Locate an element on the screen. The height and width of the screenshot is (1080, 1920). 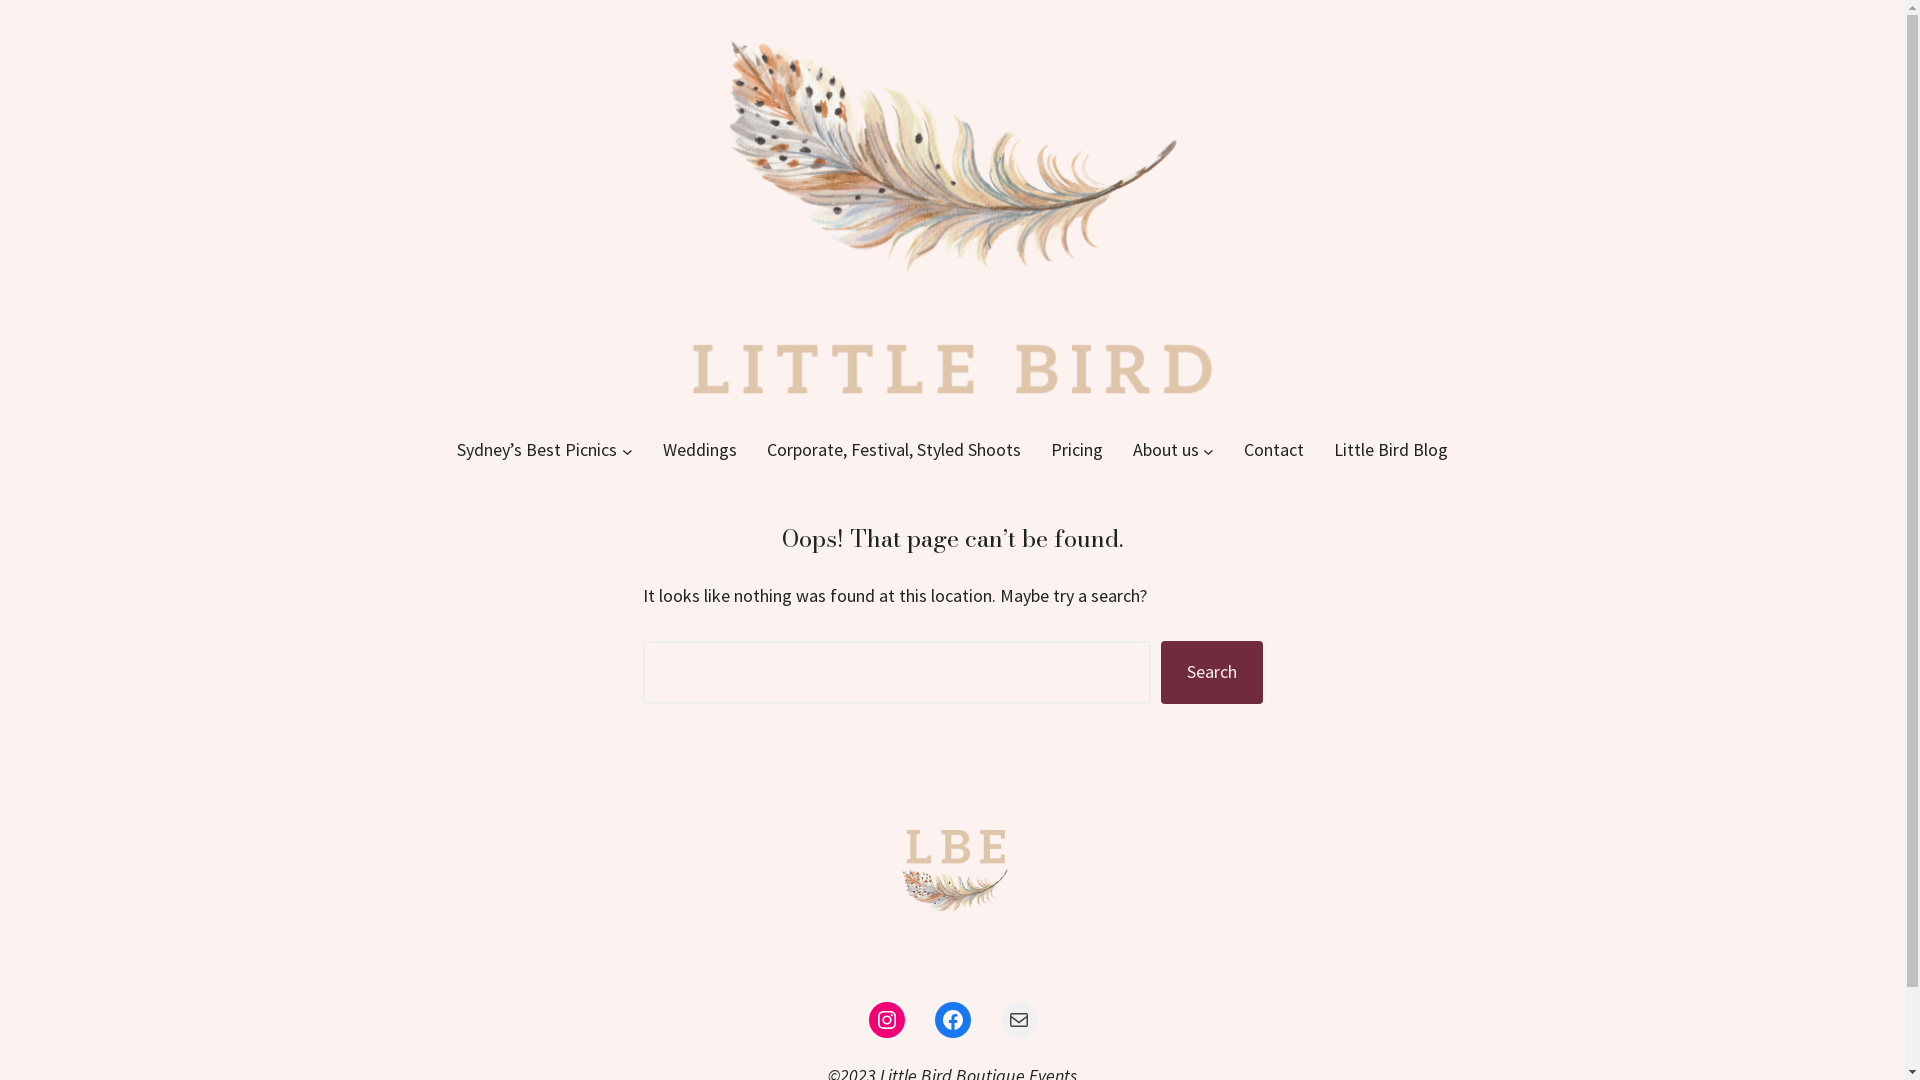
Little Bird Blog is located at coordinates (1391, 450).